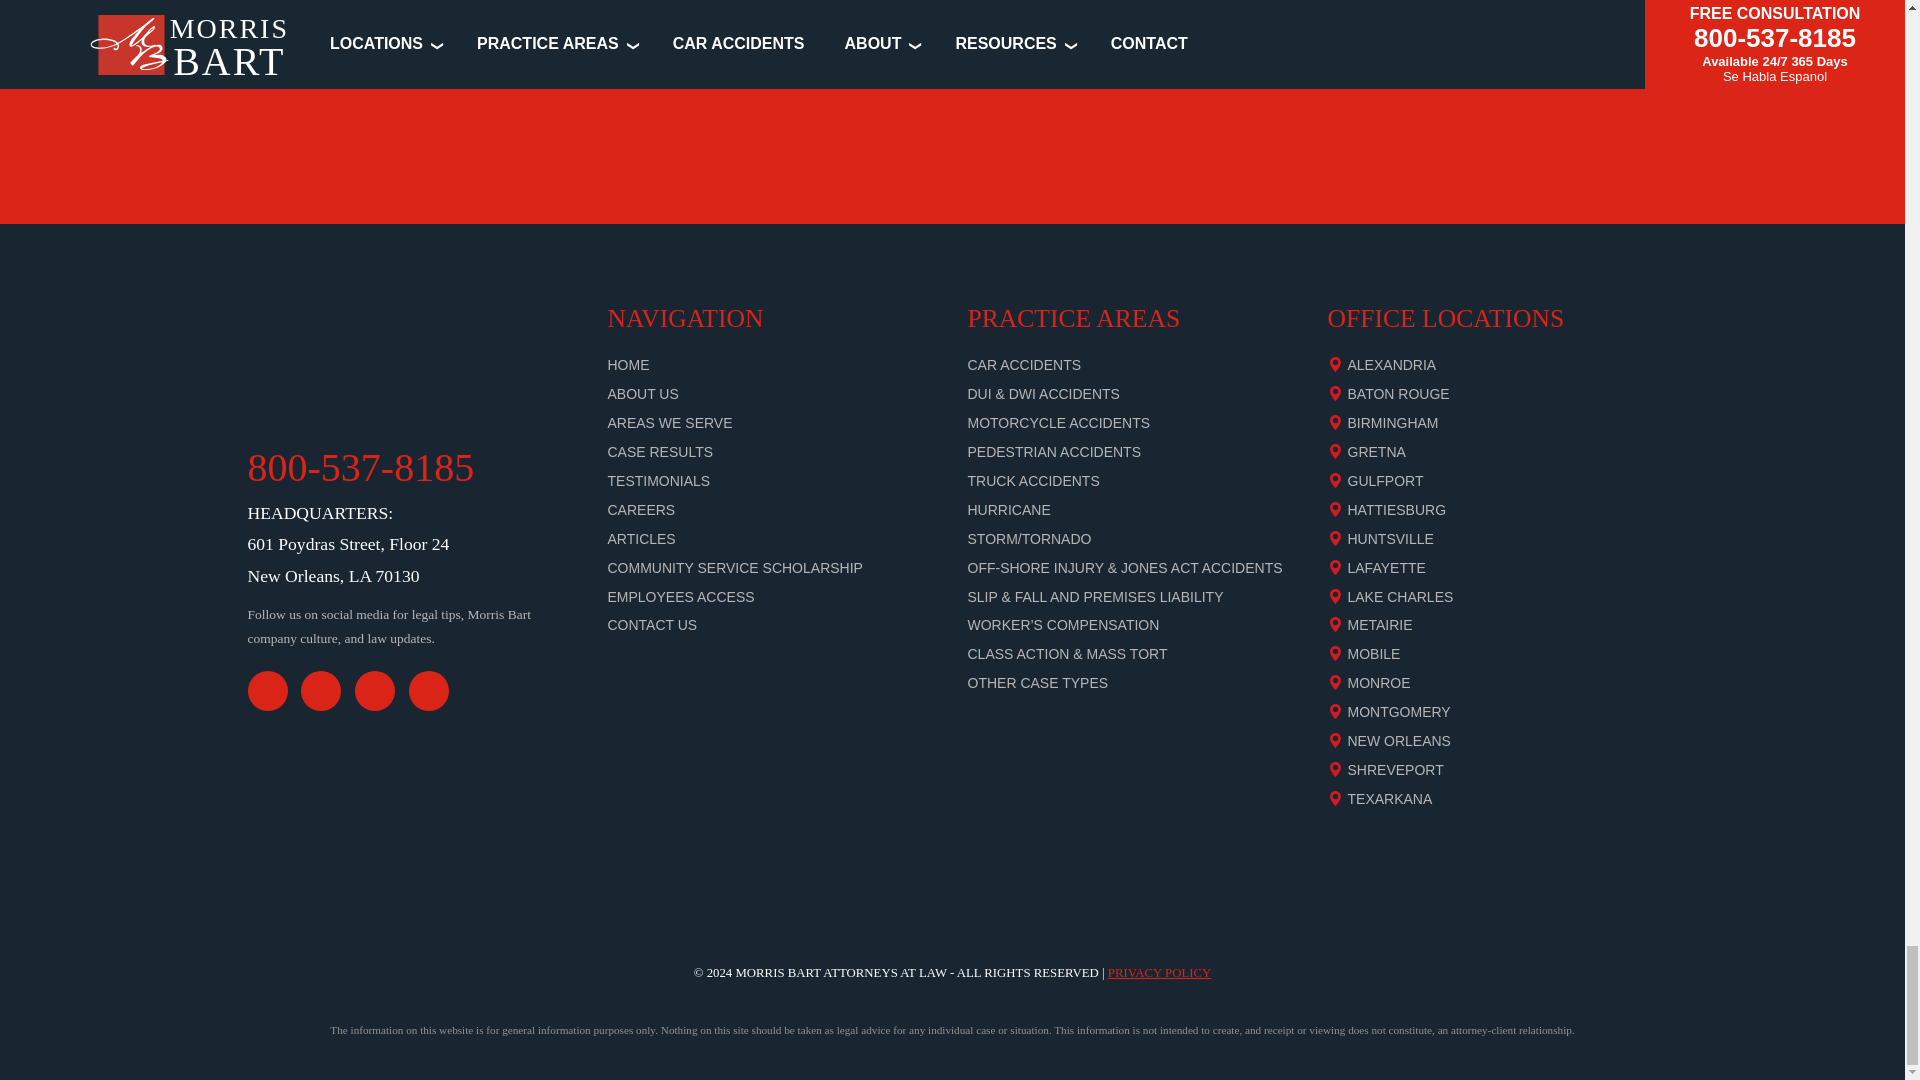  Describe the element at coordinates (642, 538) in the screenshot. I see `Articles` at that location.